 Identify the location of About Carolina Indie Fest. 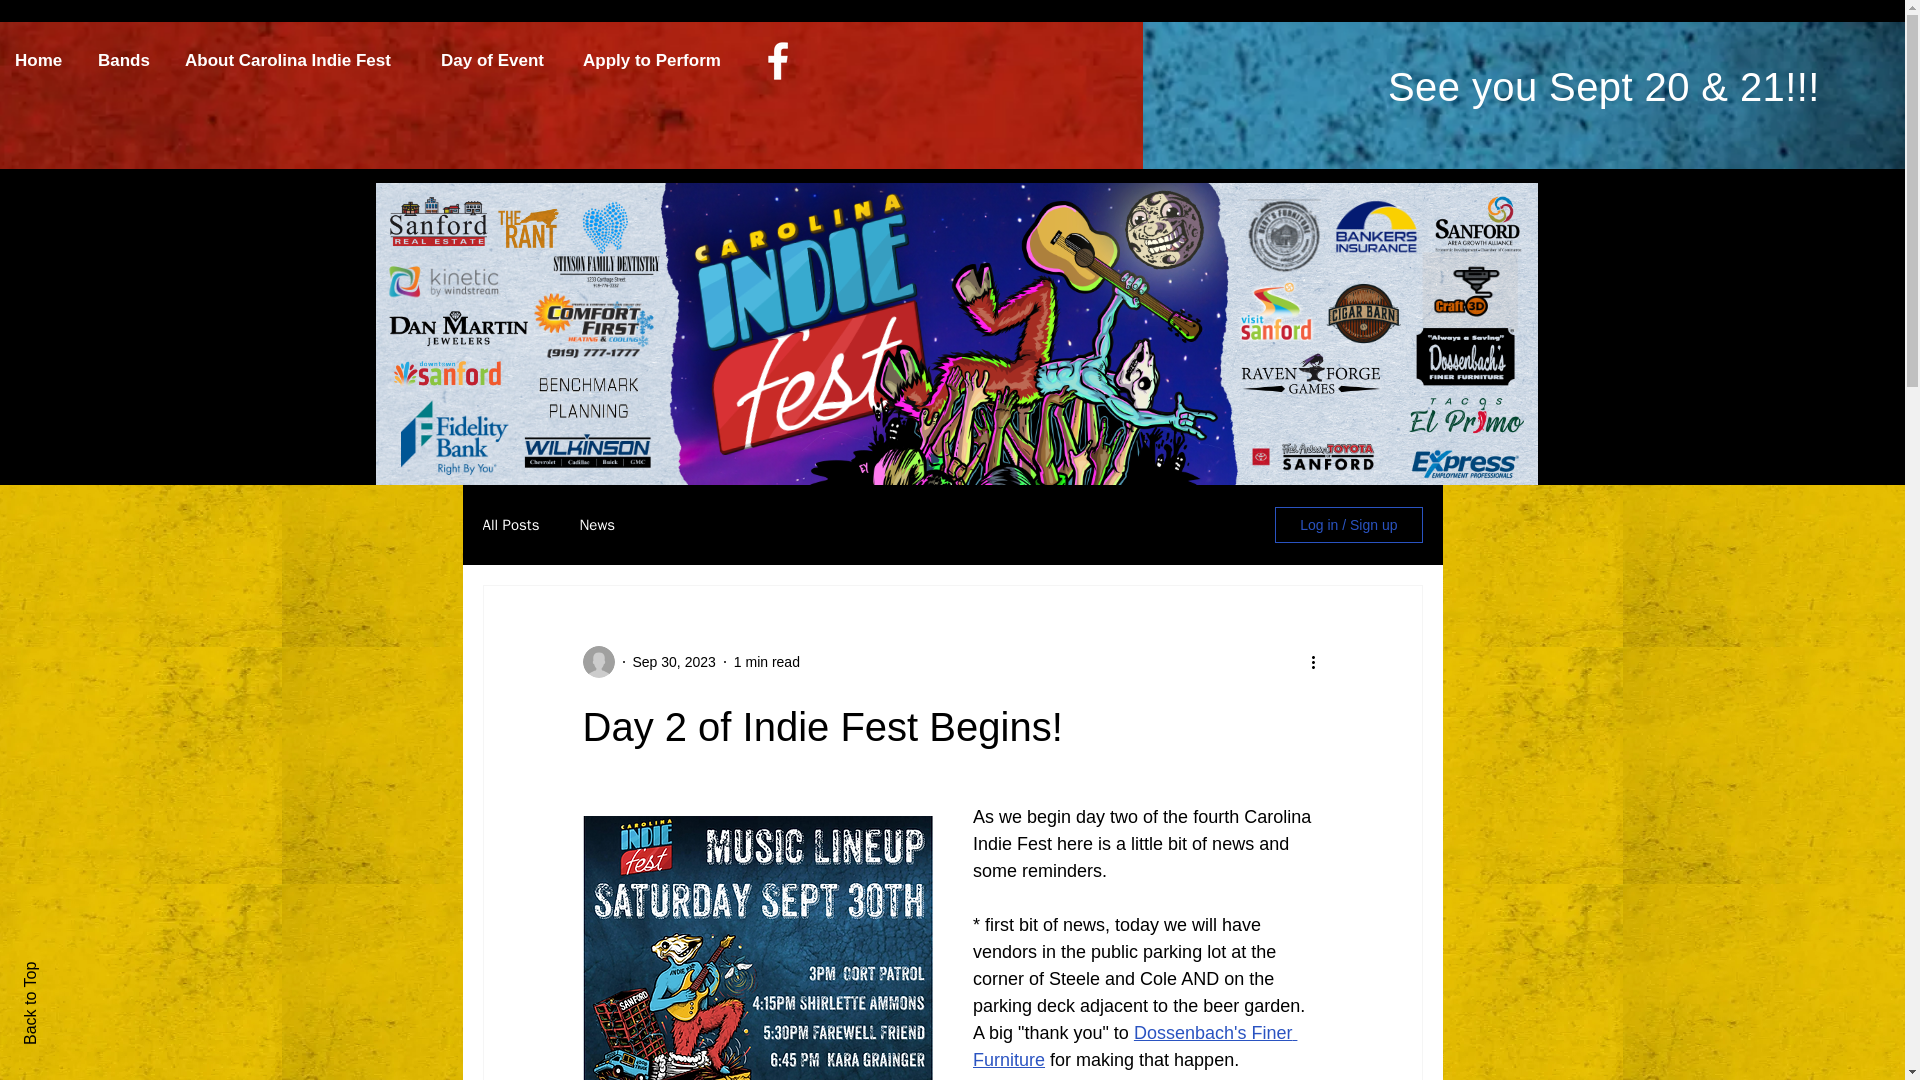
(298, 60).